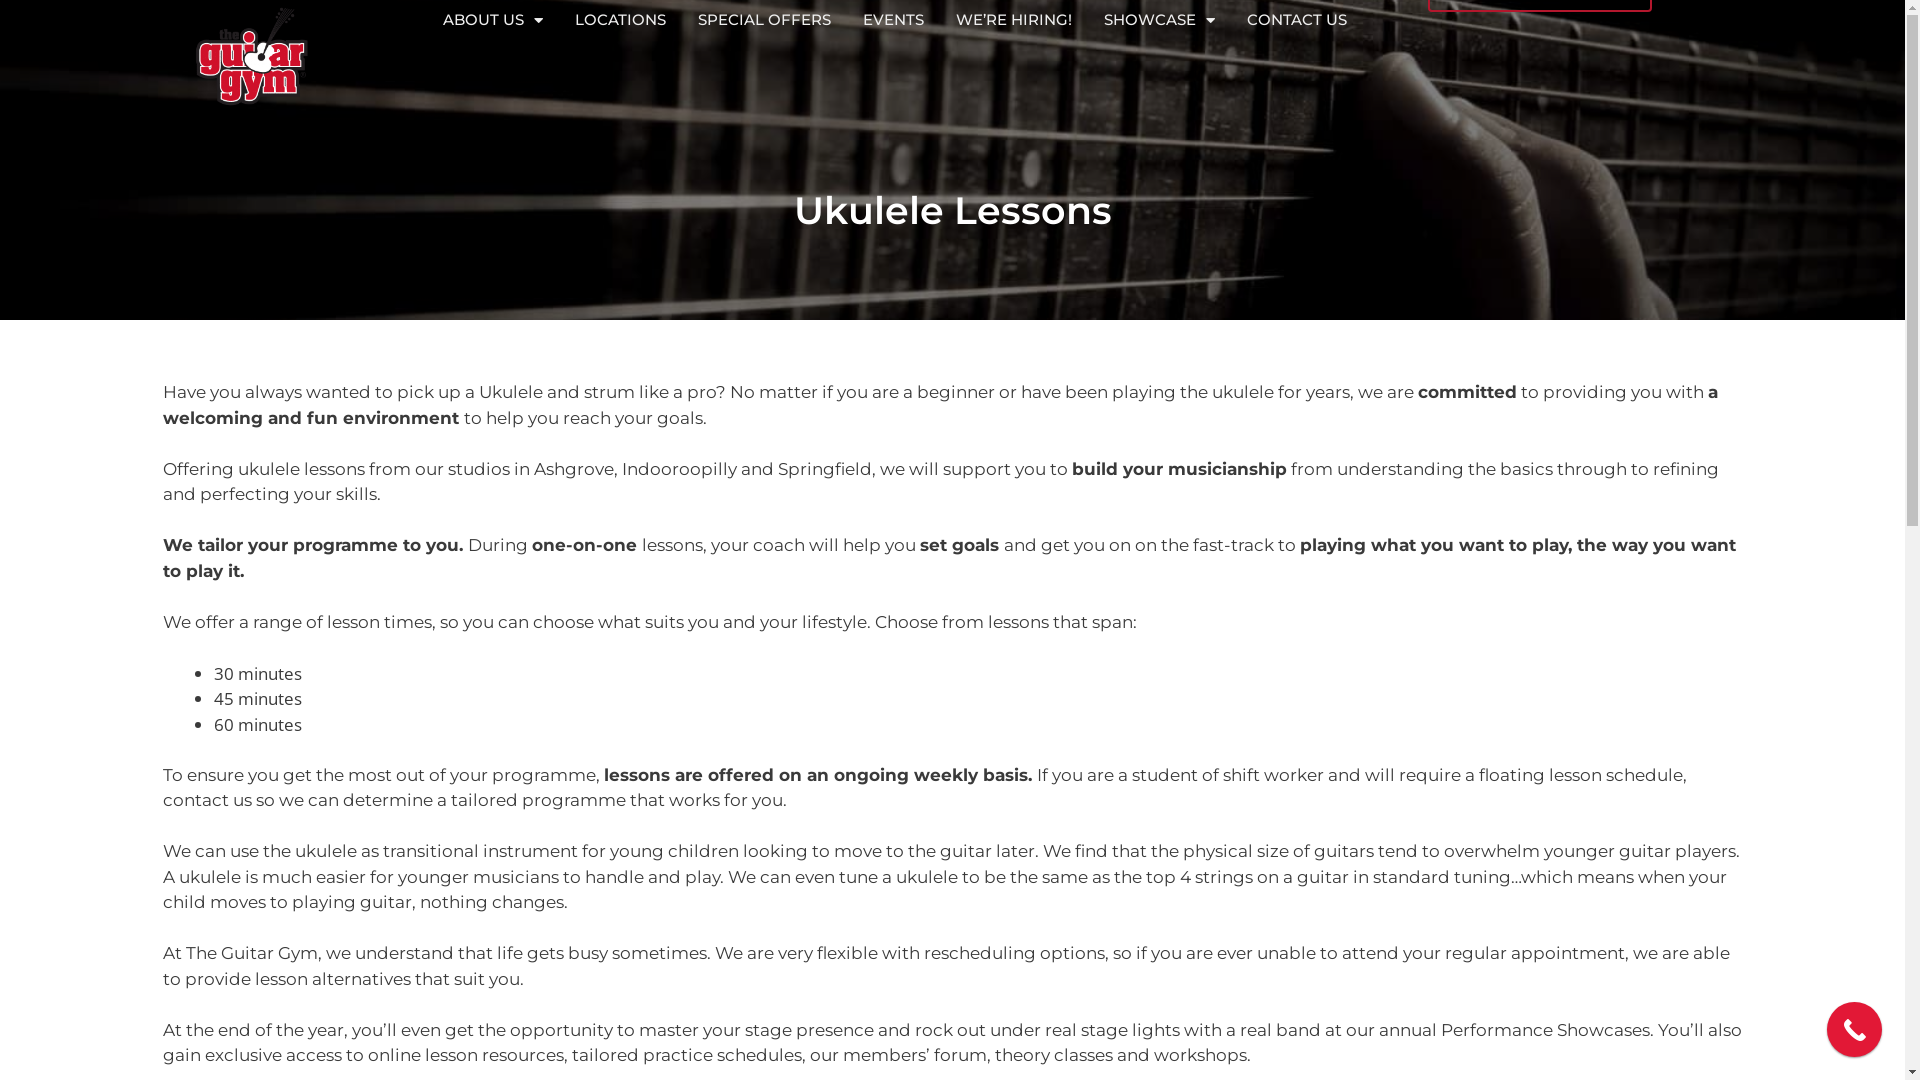 The image size is (1920, 1080). What do you see at coordinates (764, 20) in the screenshot?
I see `SPECIAL OFFERS` at bounding box center [764, 20].